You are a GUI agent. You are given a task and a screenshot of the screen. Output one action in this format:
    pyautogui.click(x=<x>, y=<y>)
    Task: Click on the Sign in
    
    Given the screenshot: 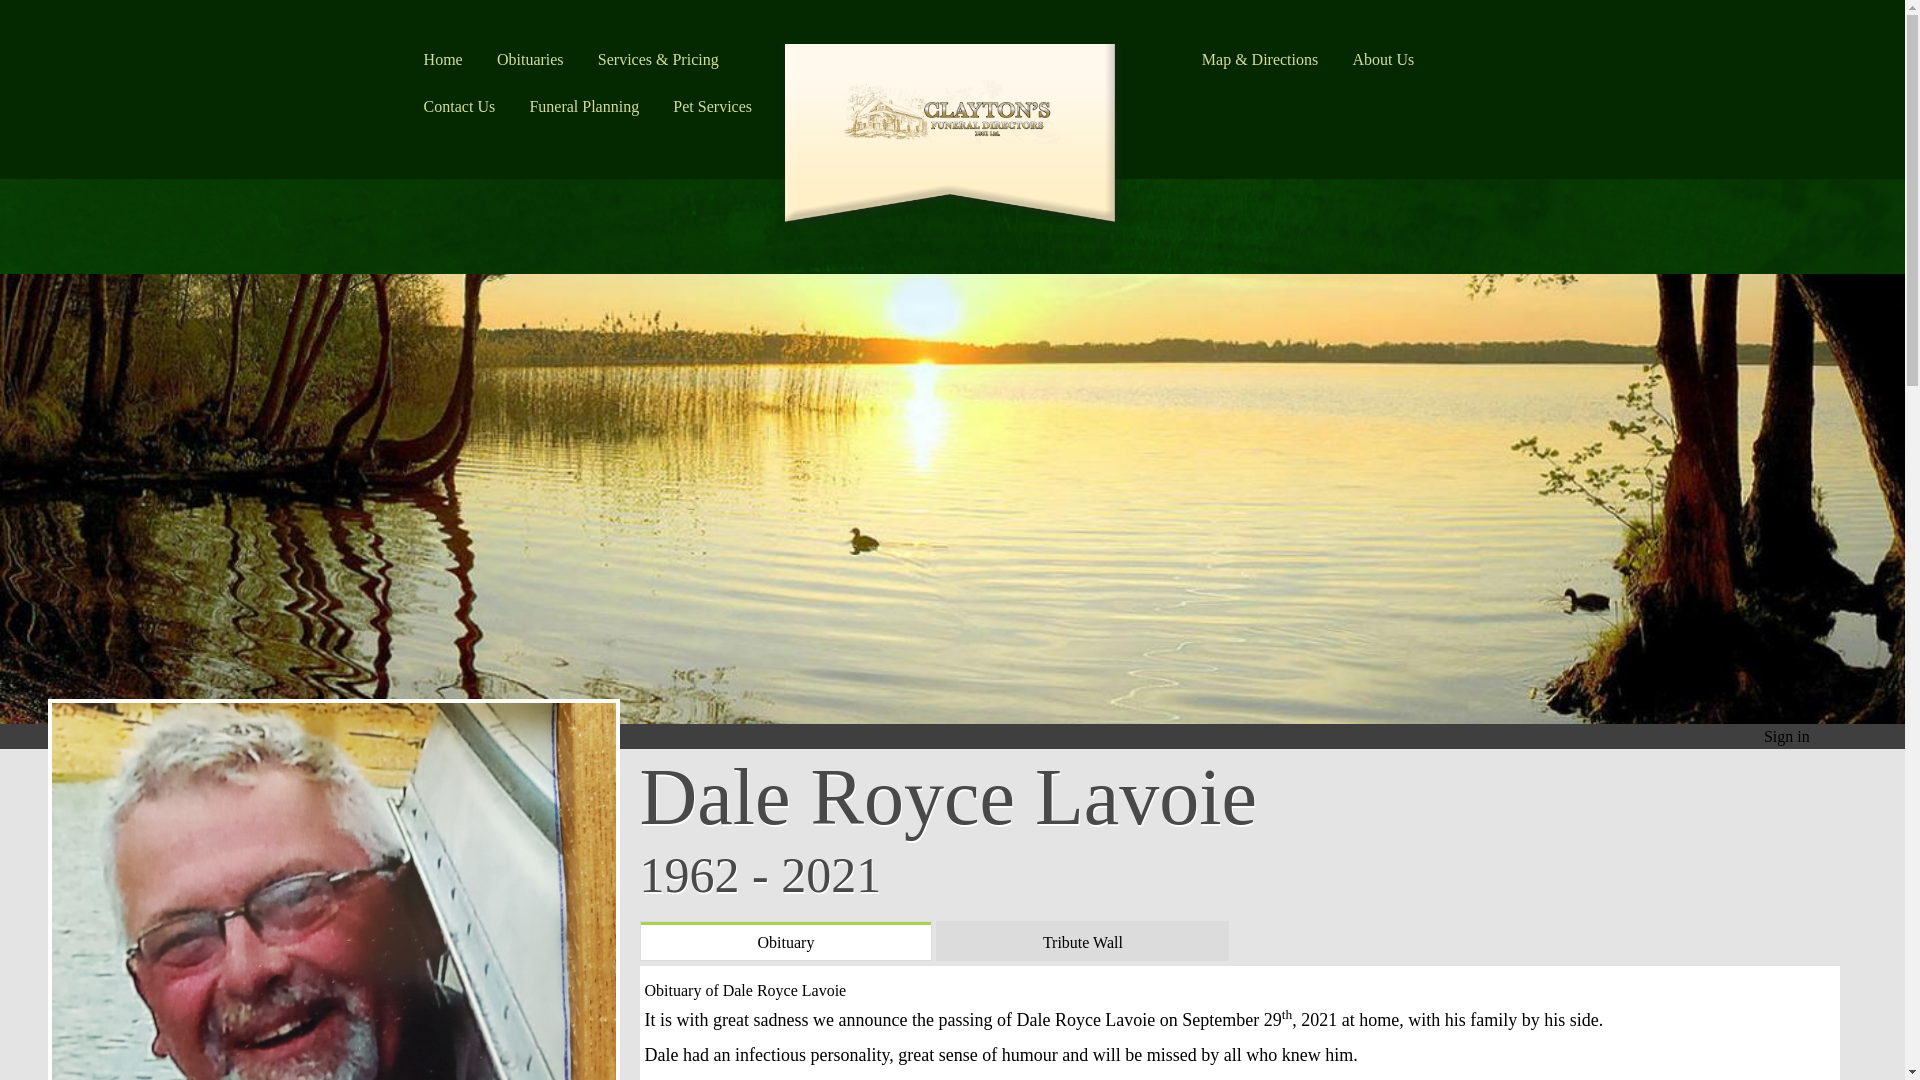 What is the action you would take?
    pyautogui.click(x=1787, y=736)
    